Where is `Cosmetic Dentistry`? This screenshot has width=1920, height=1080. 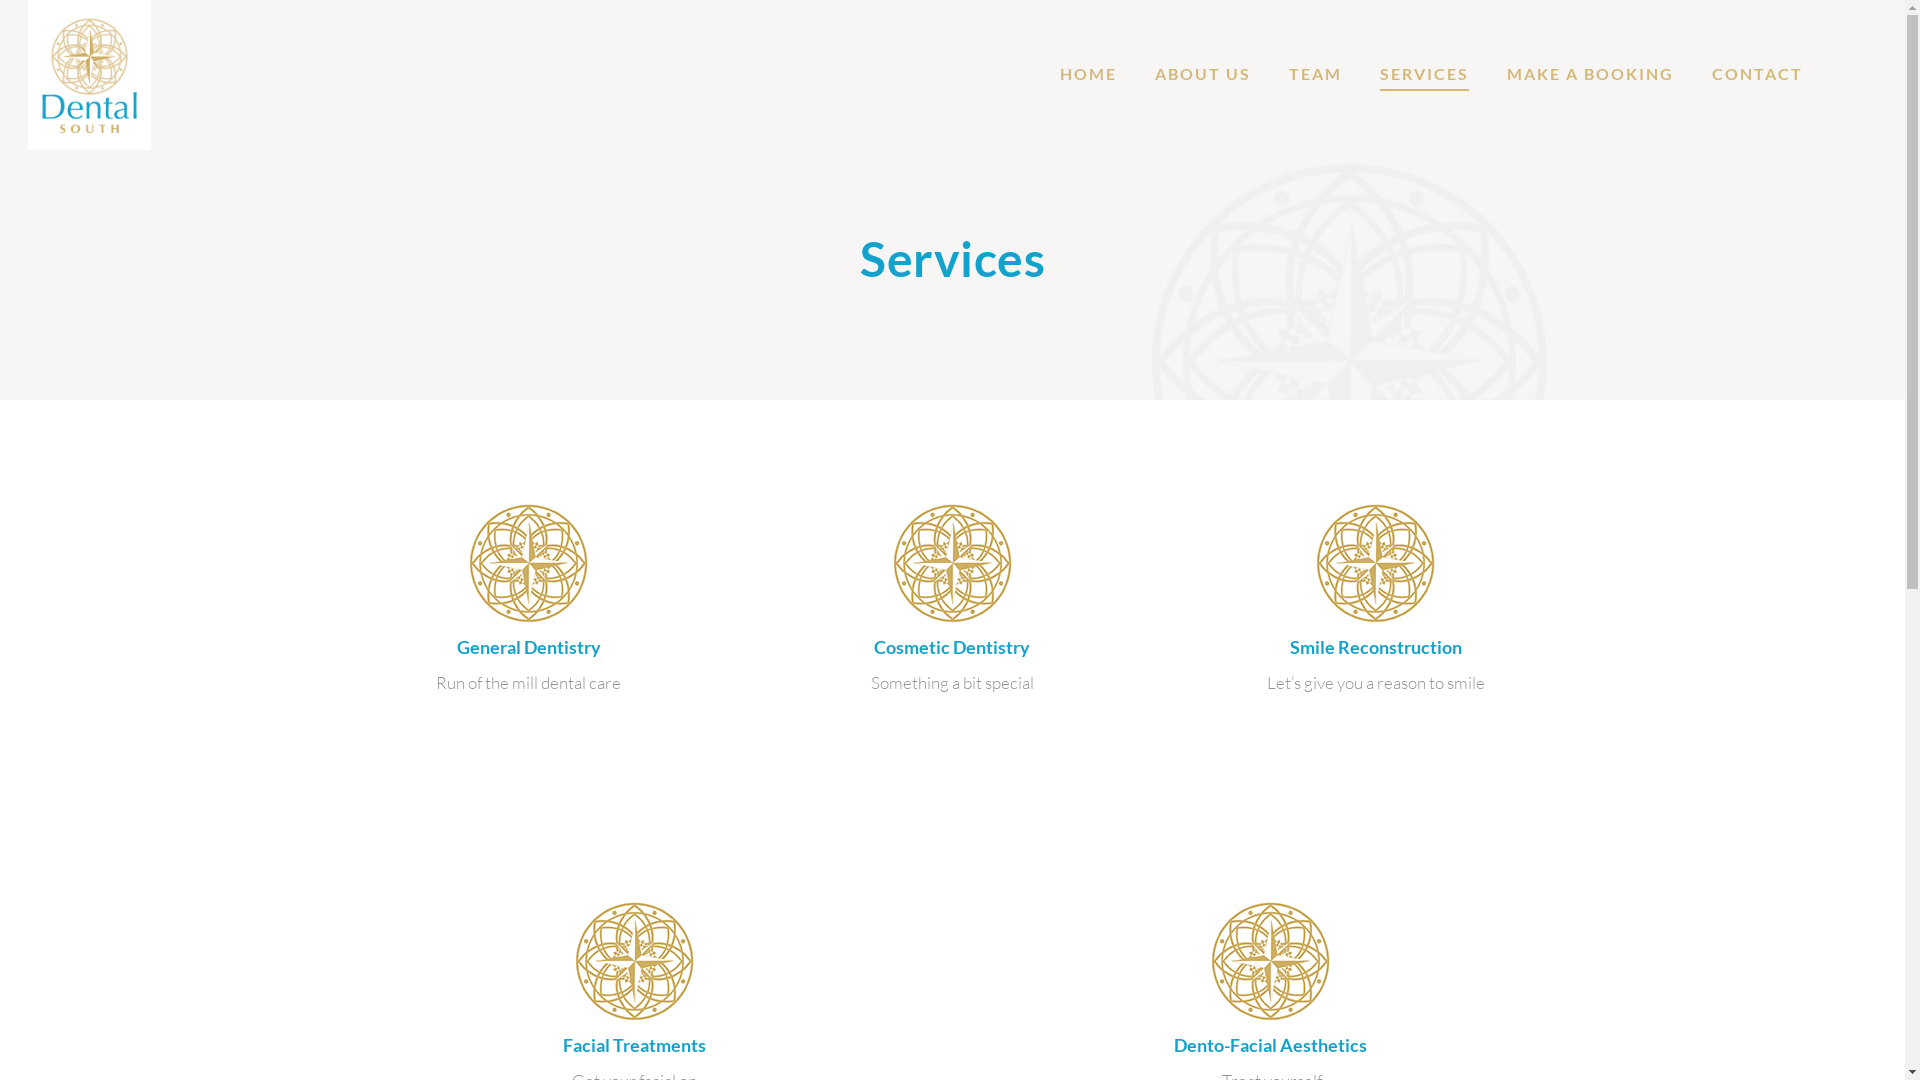 Cosmetic Dentistry is located at coordinates (952, 647).